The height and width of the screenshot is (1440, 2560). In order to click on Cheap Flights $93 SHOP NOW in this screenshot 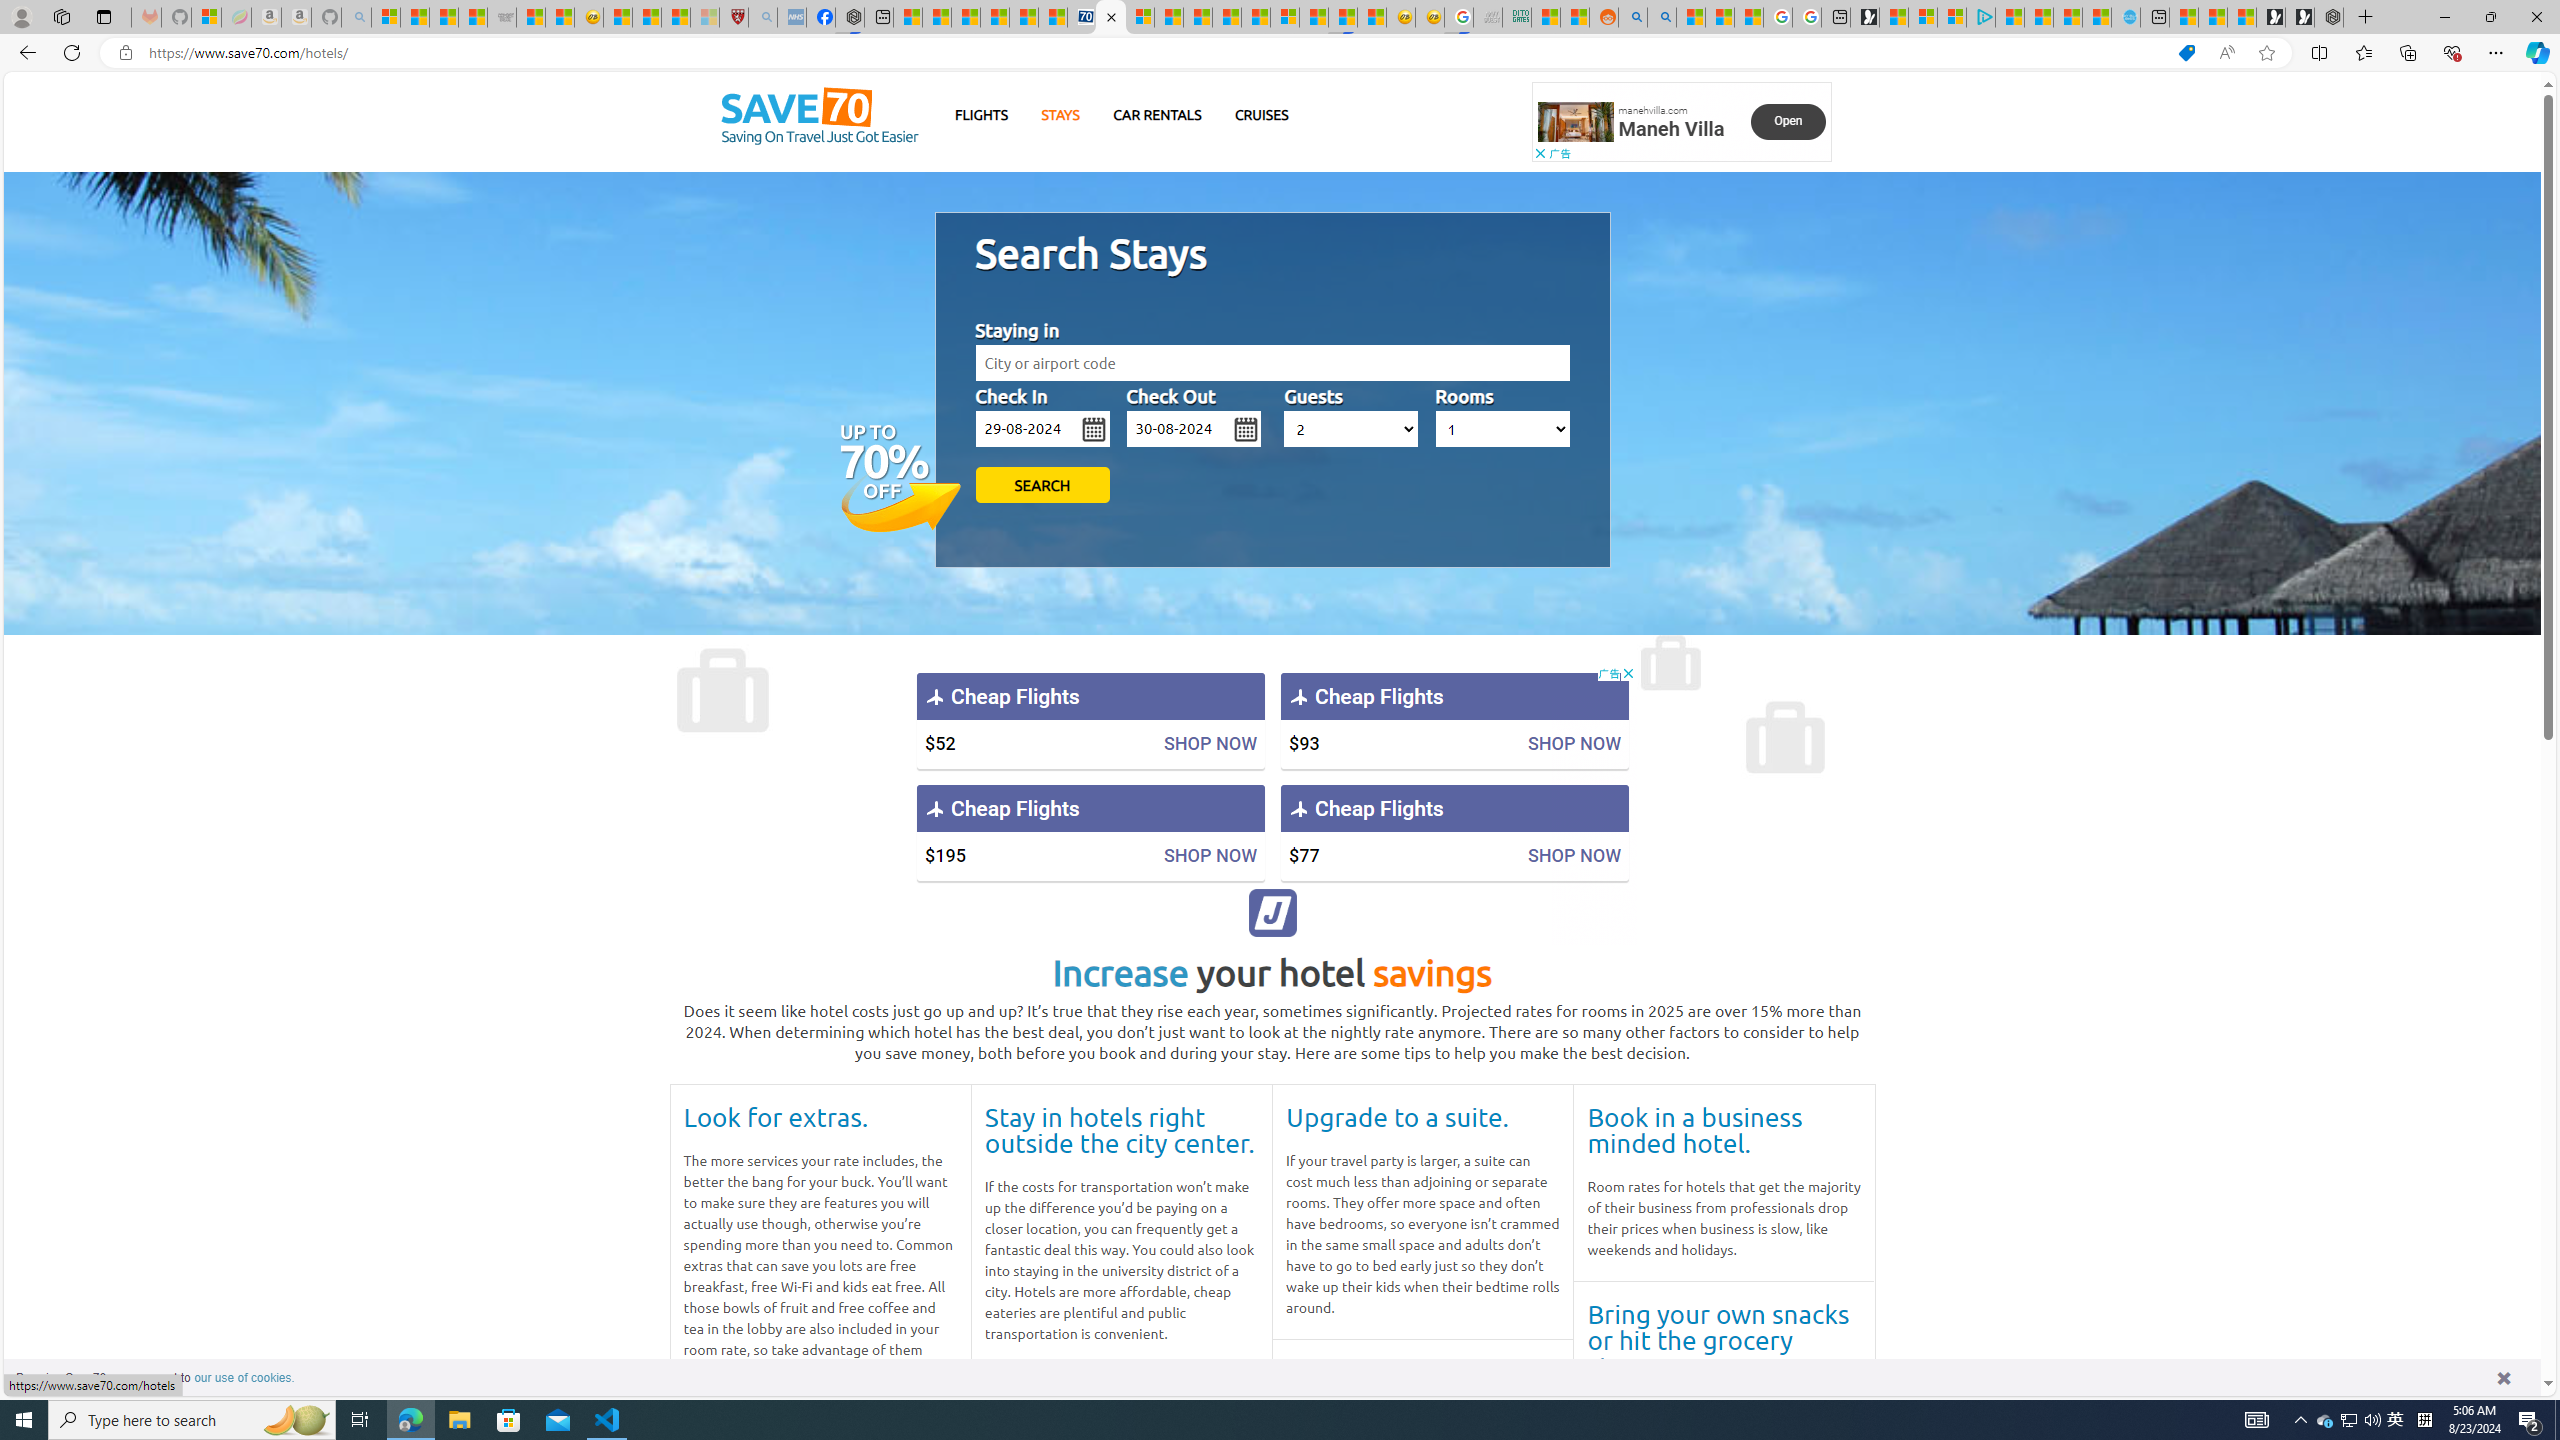, I will do `click(1454, 720)`.